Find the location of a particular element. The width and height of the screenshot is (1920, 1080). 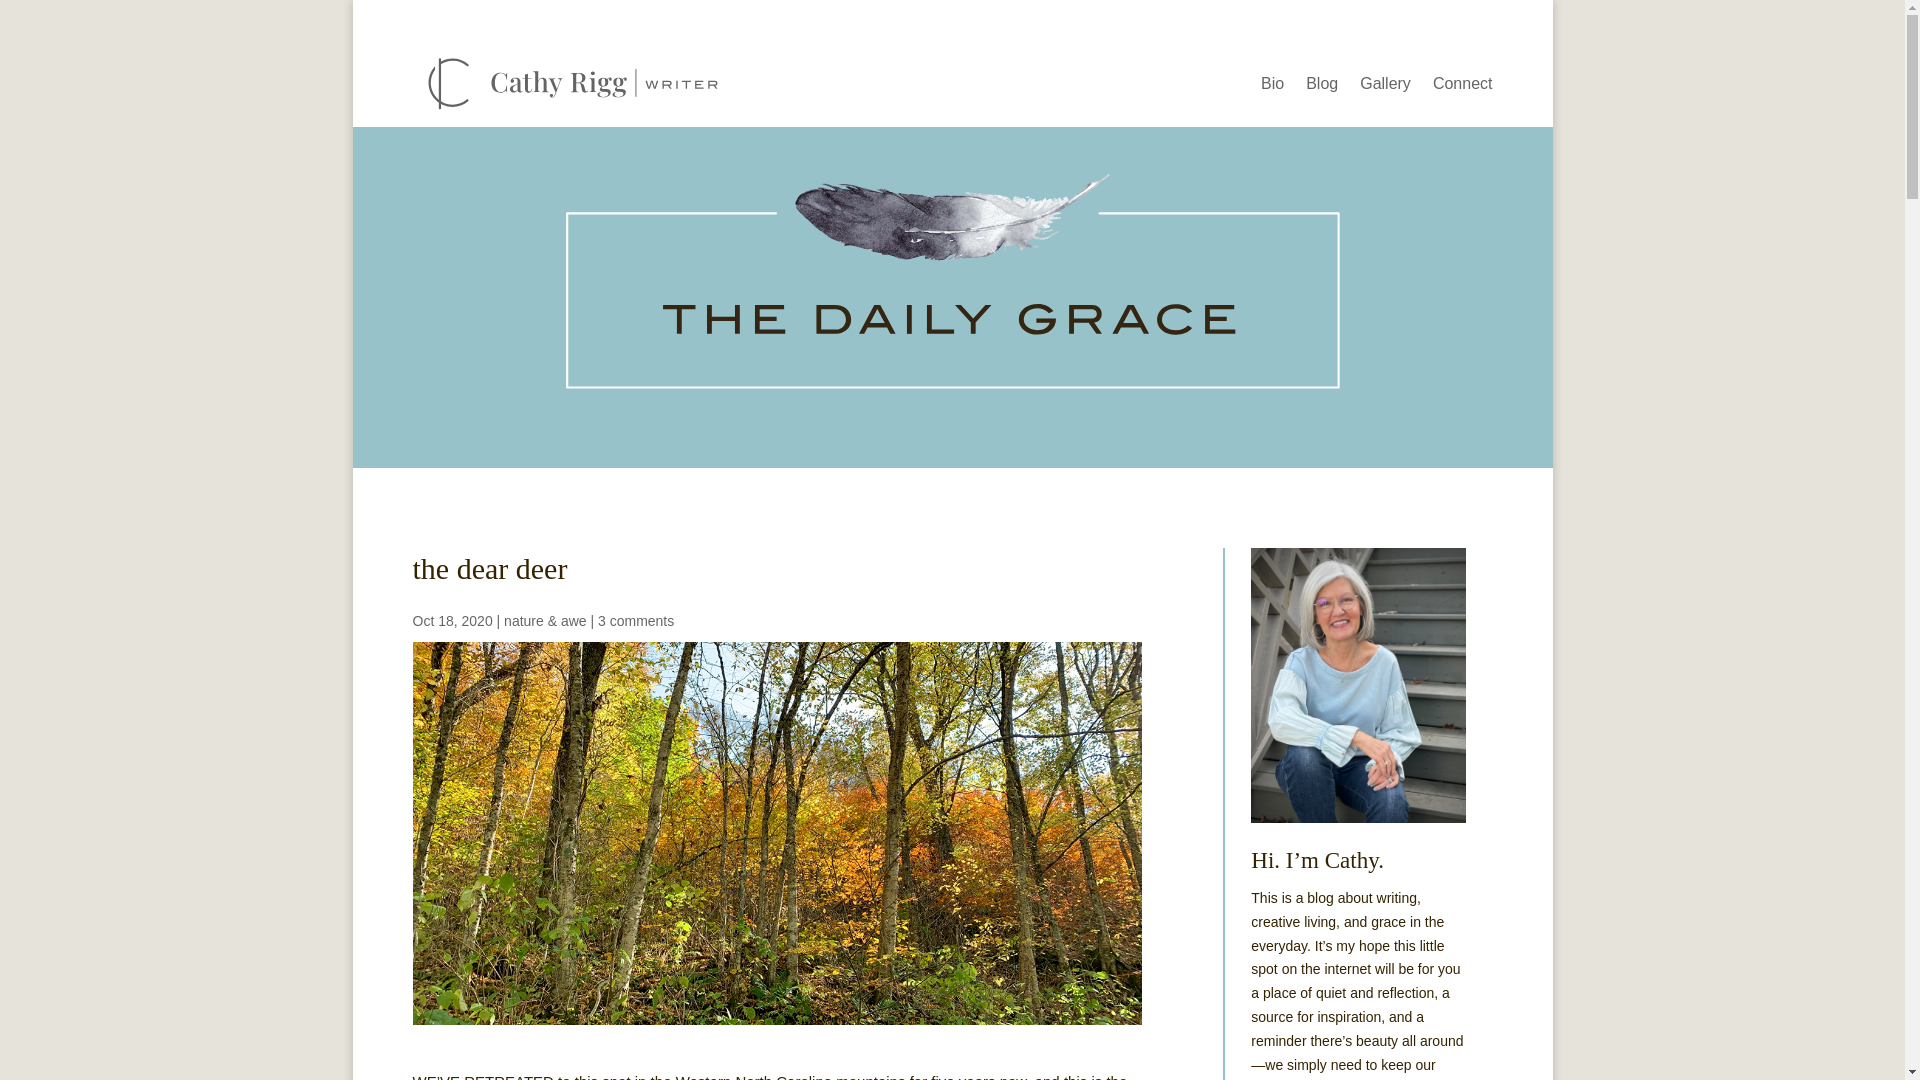

Gallery is located at coordinates (1385, 88).